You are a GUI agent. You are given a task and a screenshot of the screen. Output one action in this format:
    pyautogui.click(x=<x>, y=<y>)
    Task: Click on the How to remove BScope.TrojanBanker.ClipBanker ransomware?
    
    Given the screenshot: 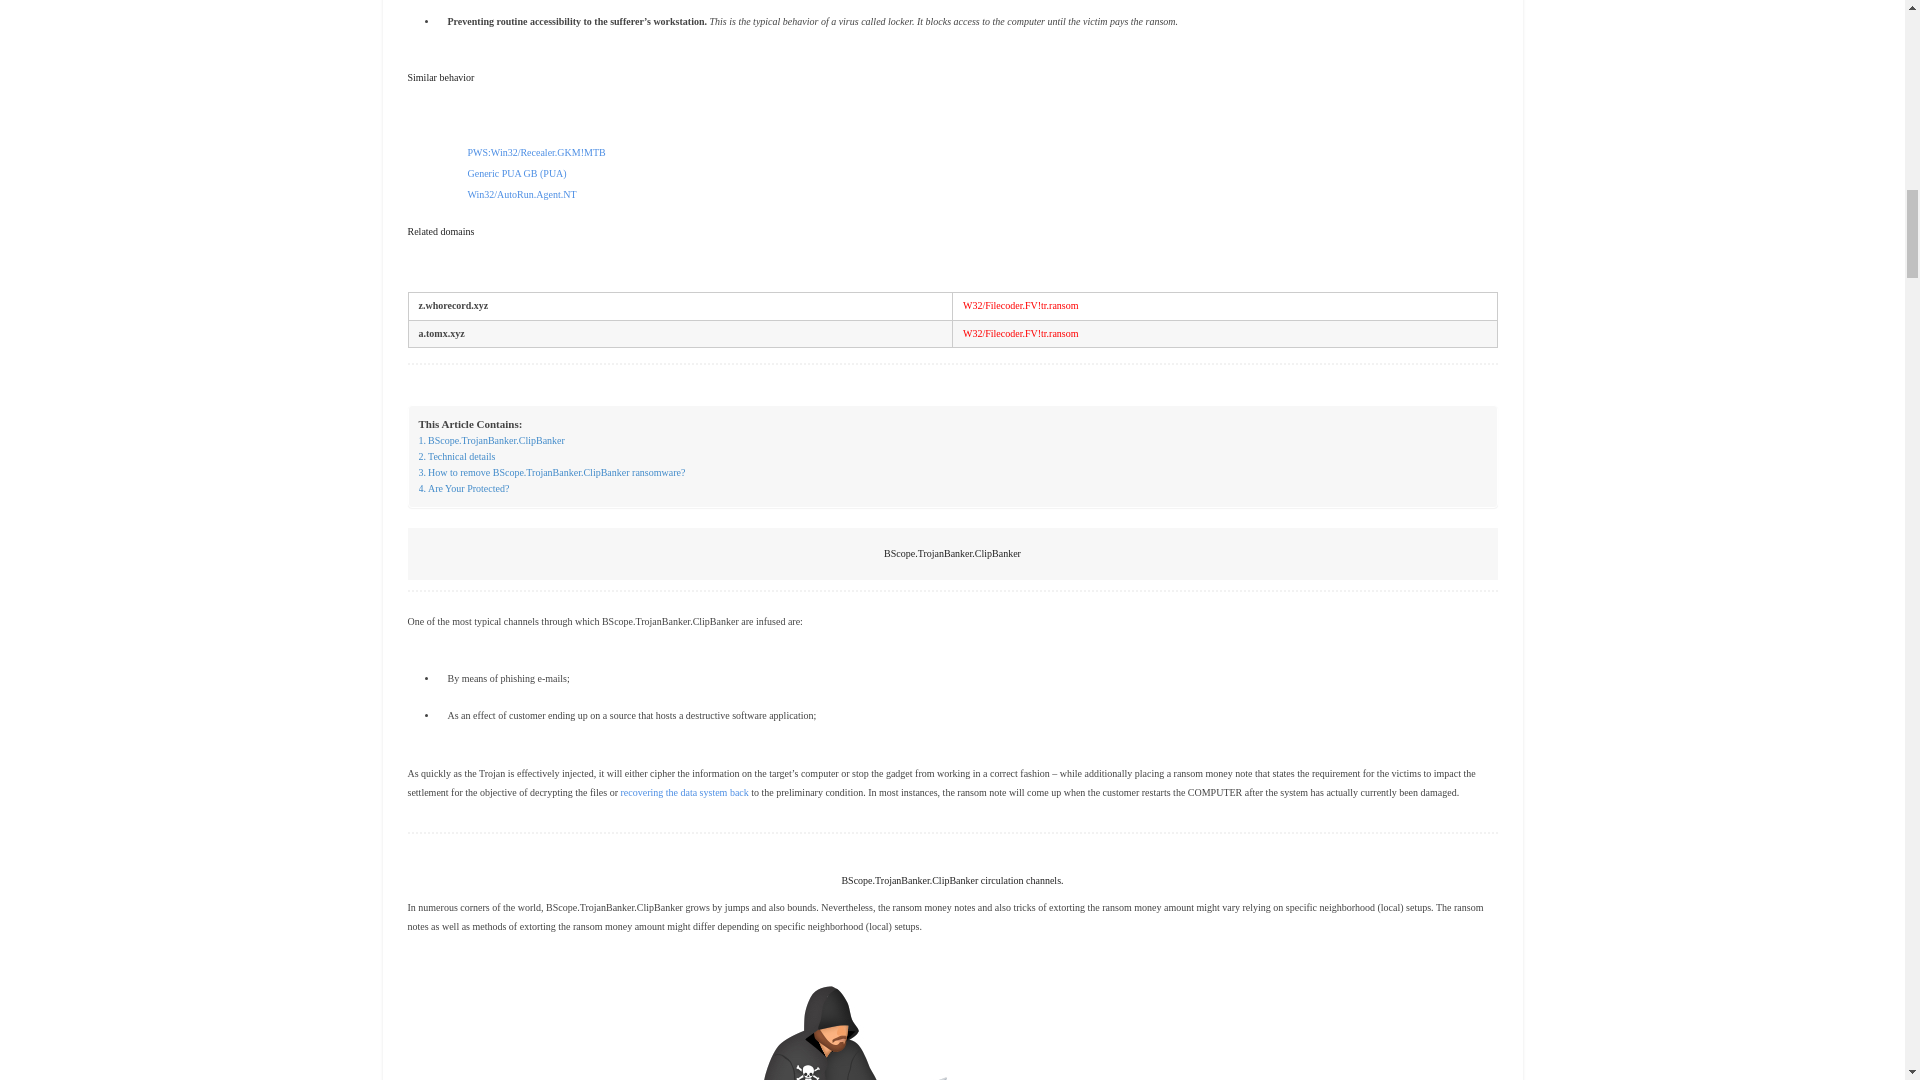 What is the action you would take?
    pyautogui.click(x=552, y=472)
    